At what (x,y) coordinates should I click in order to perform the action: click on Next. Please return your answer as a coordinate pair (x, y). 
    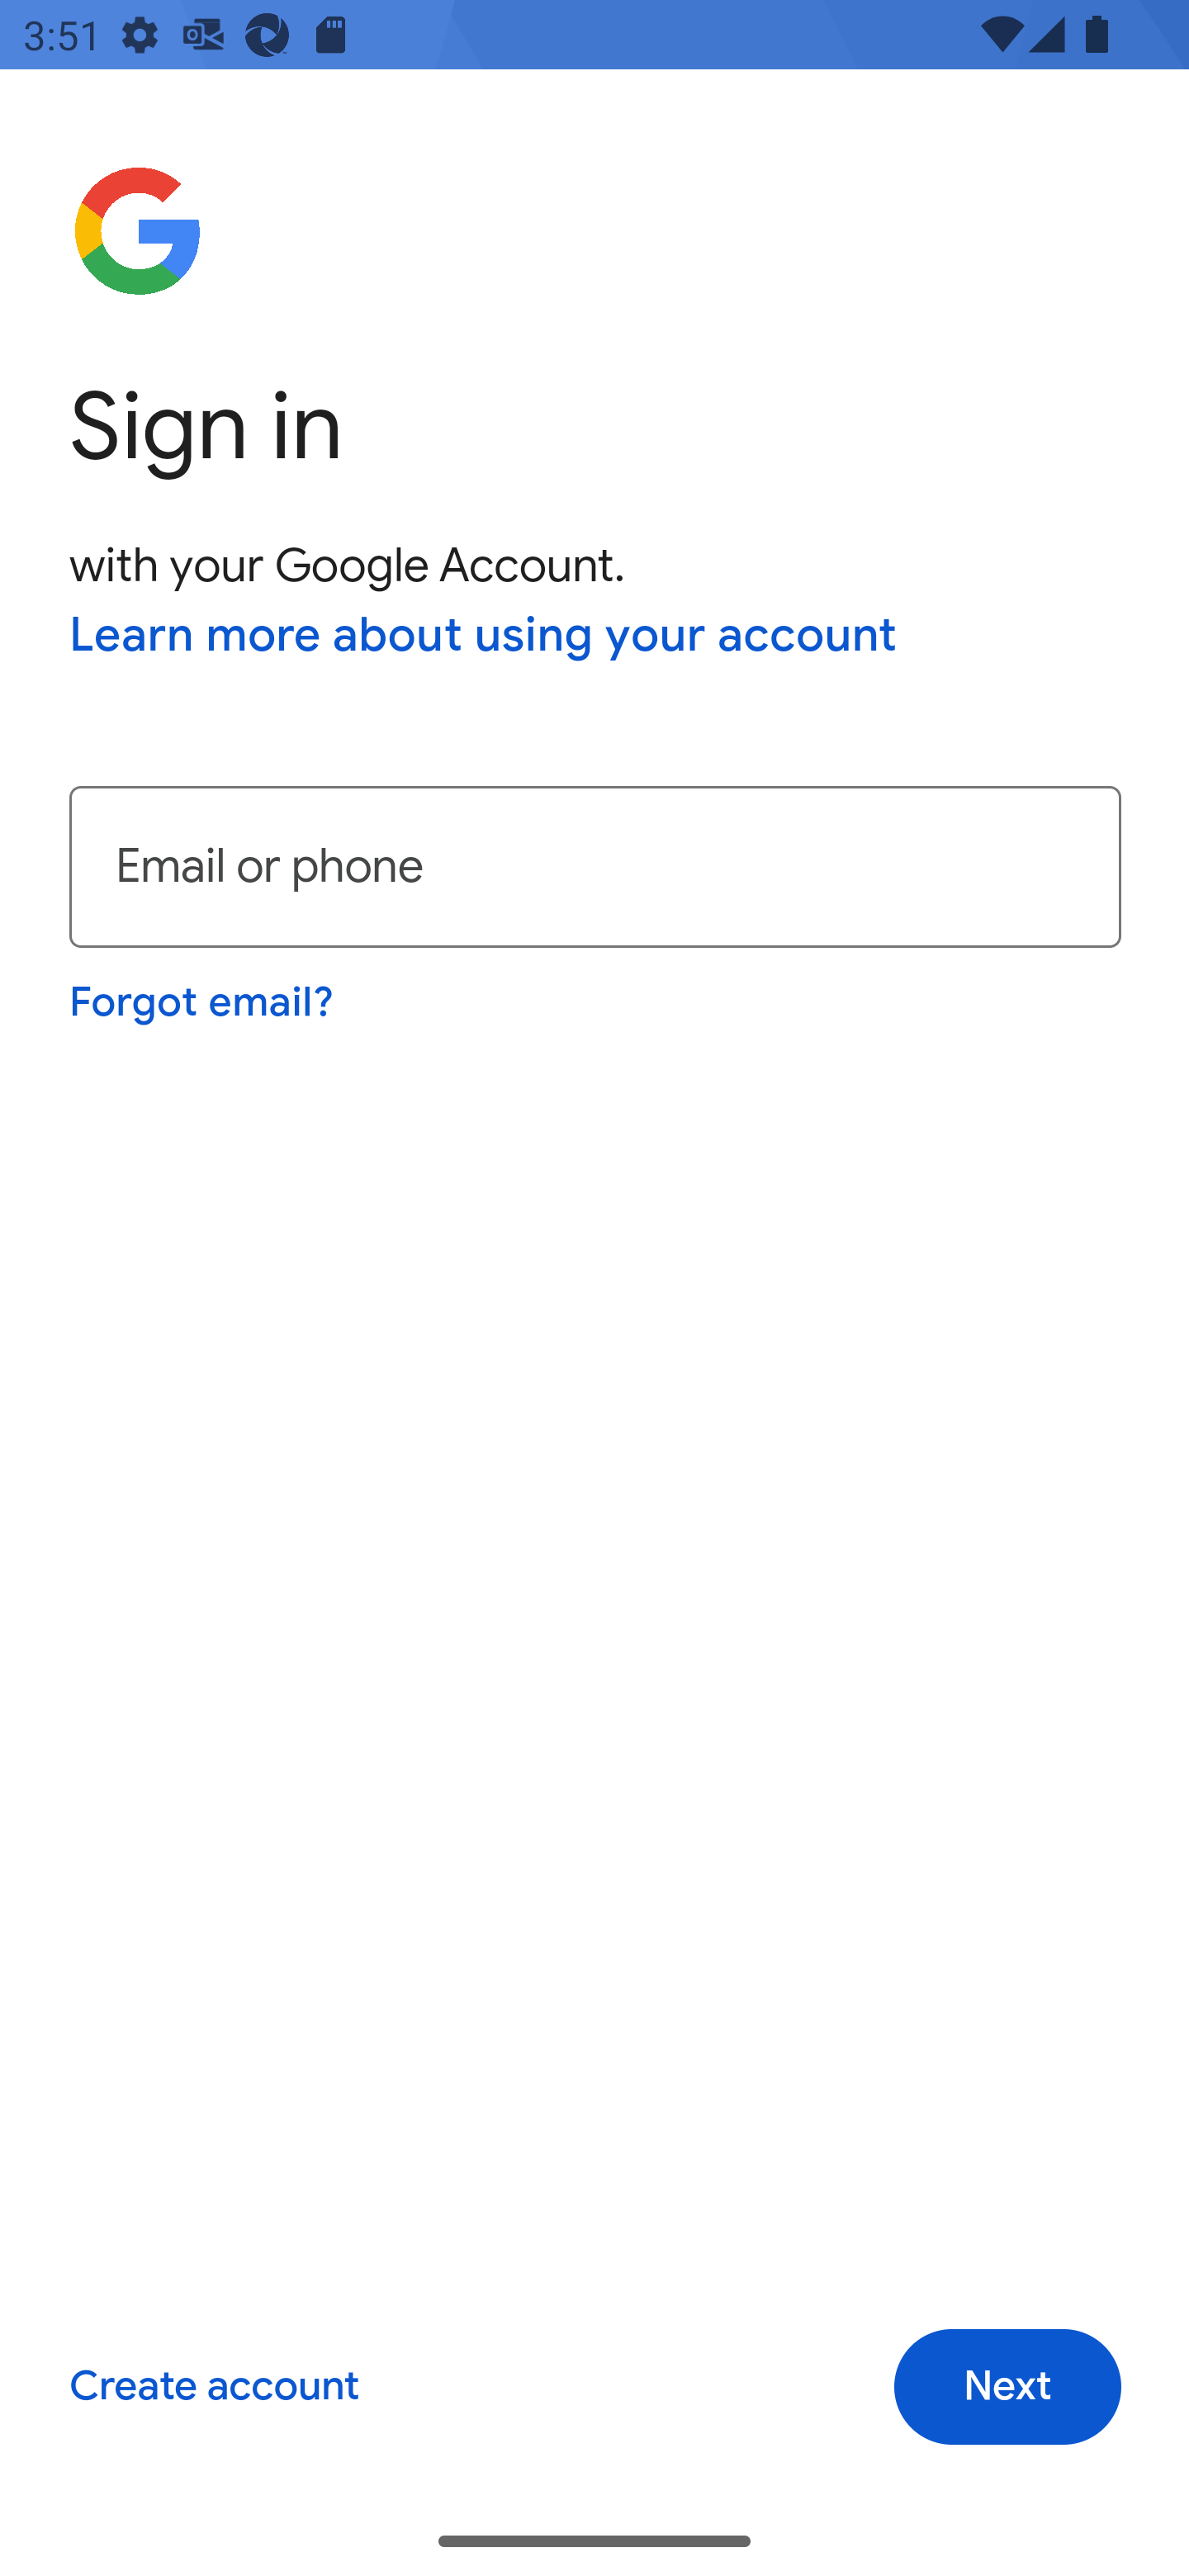
    Looking at the image, I should click on (1007, 2388).